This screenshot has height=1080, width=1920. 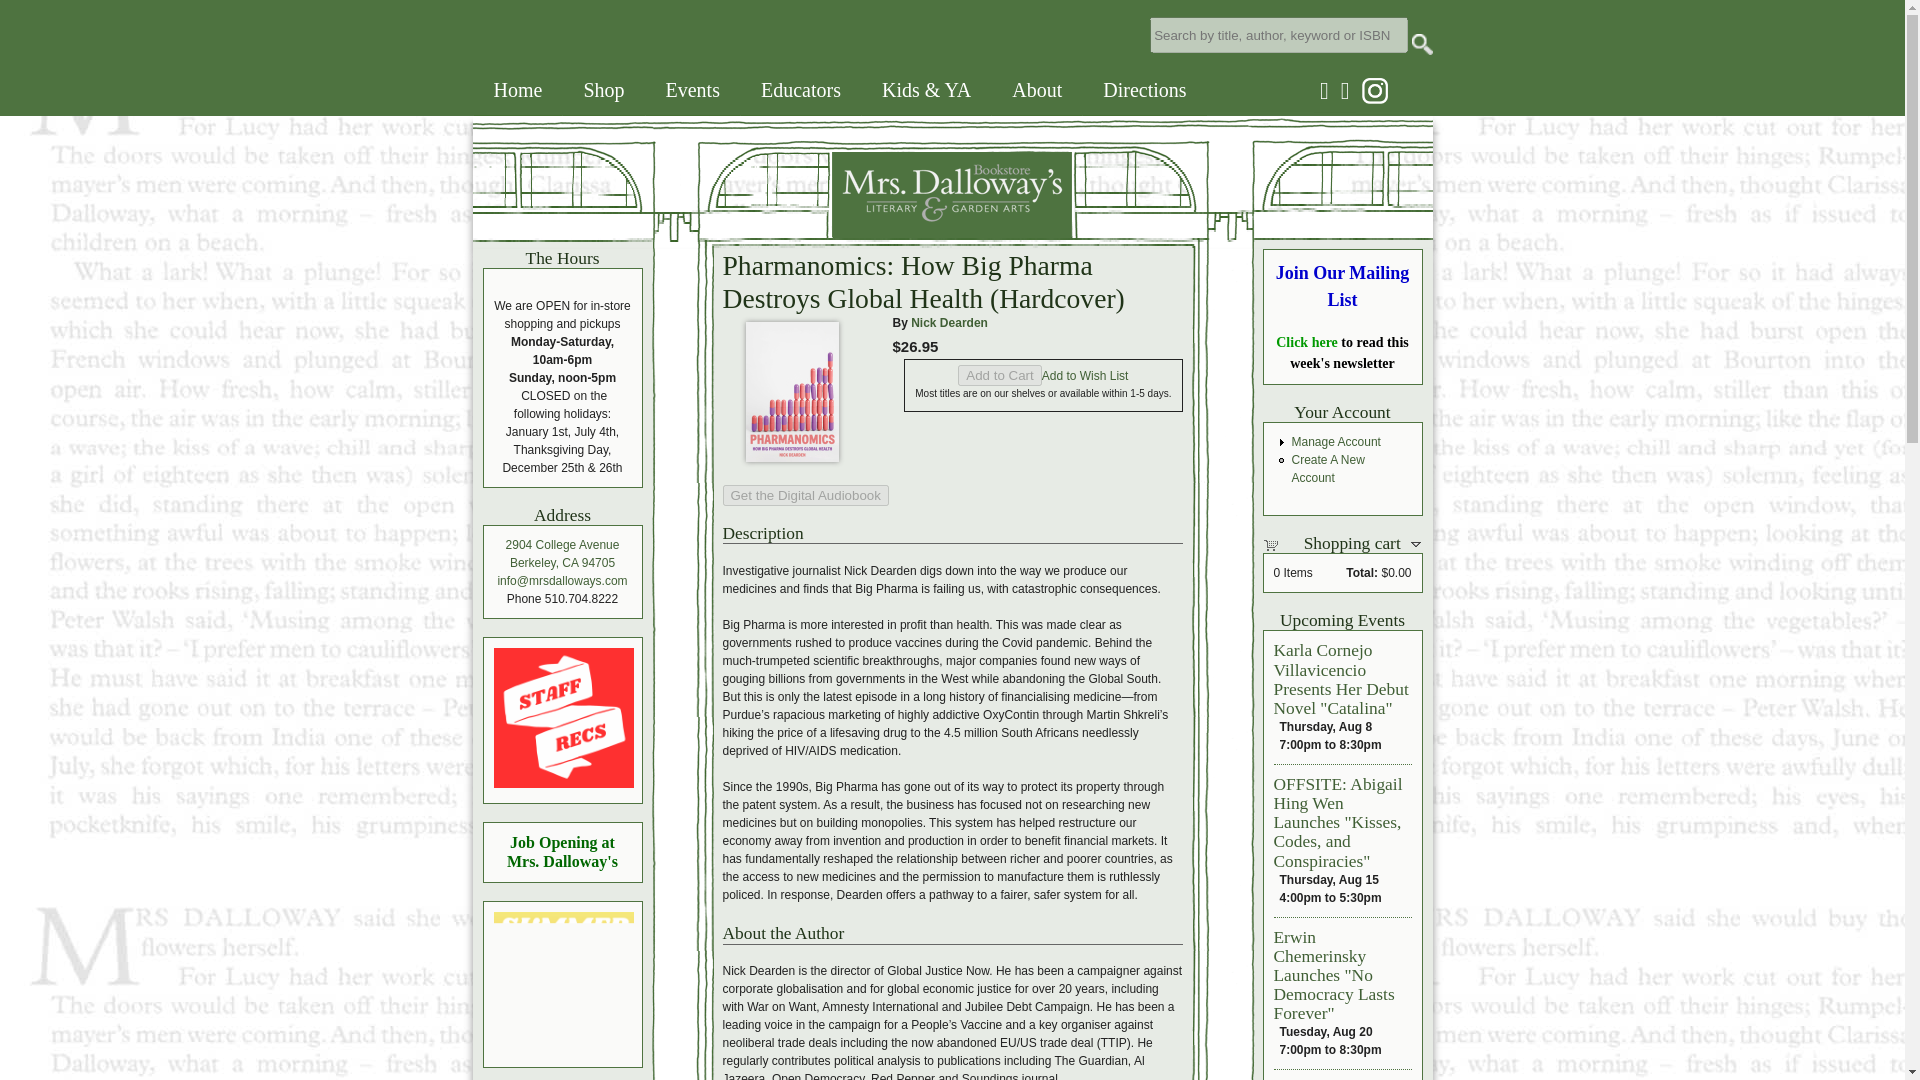 What do you see at coordinates (518, 90) in the screenshot?
I see `Home` at bounding box center [518, 90].